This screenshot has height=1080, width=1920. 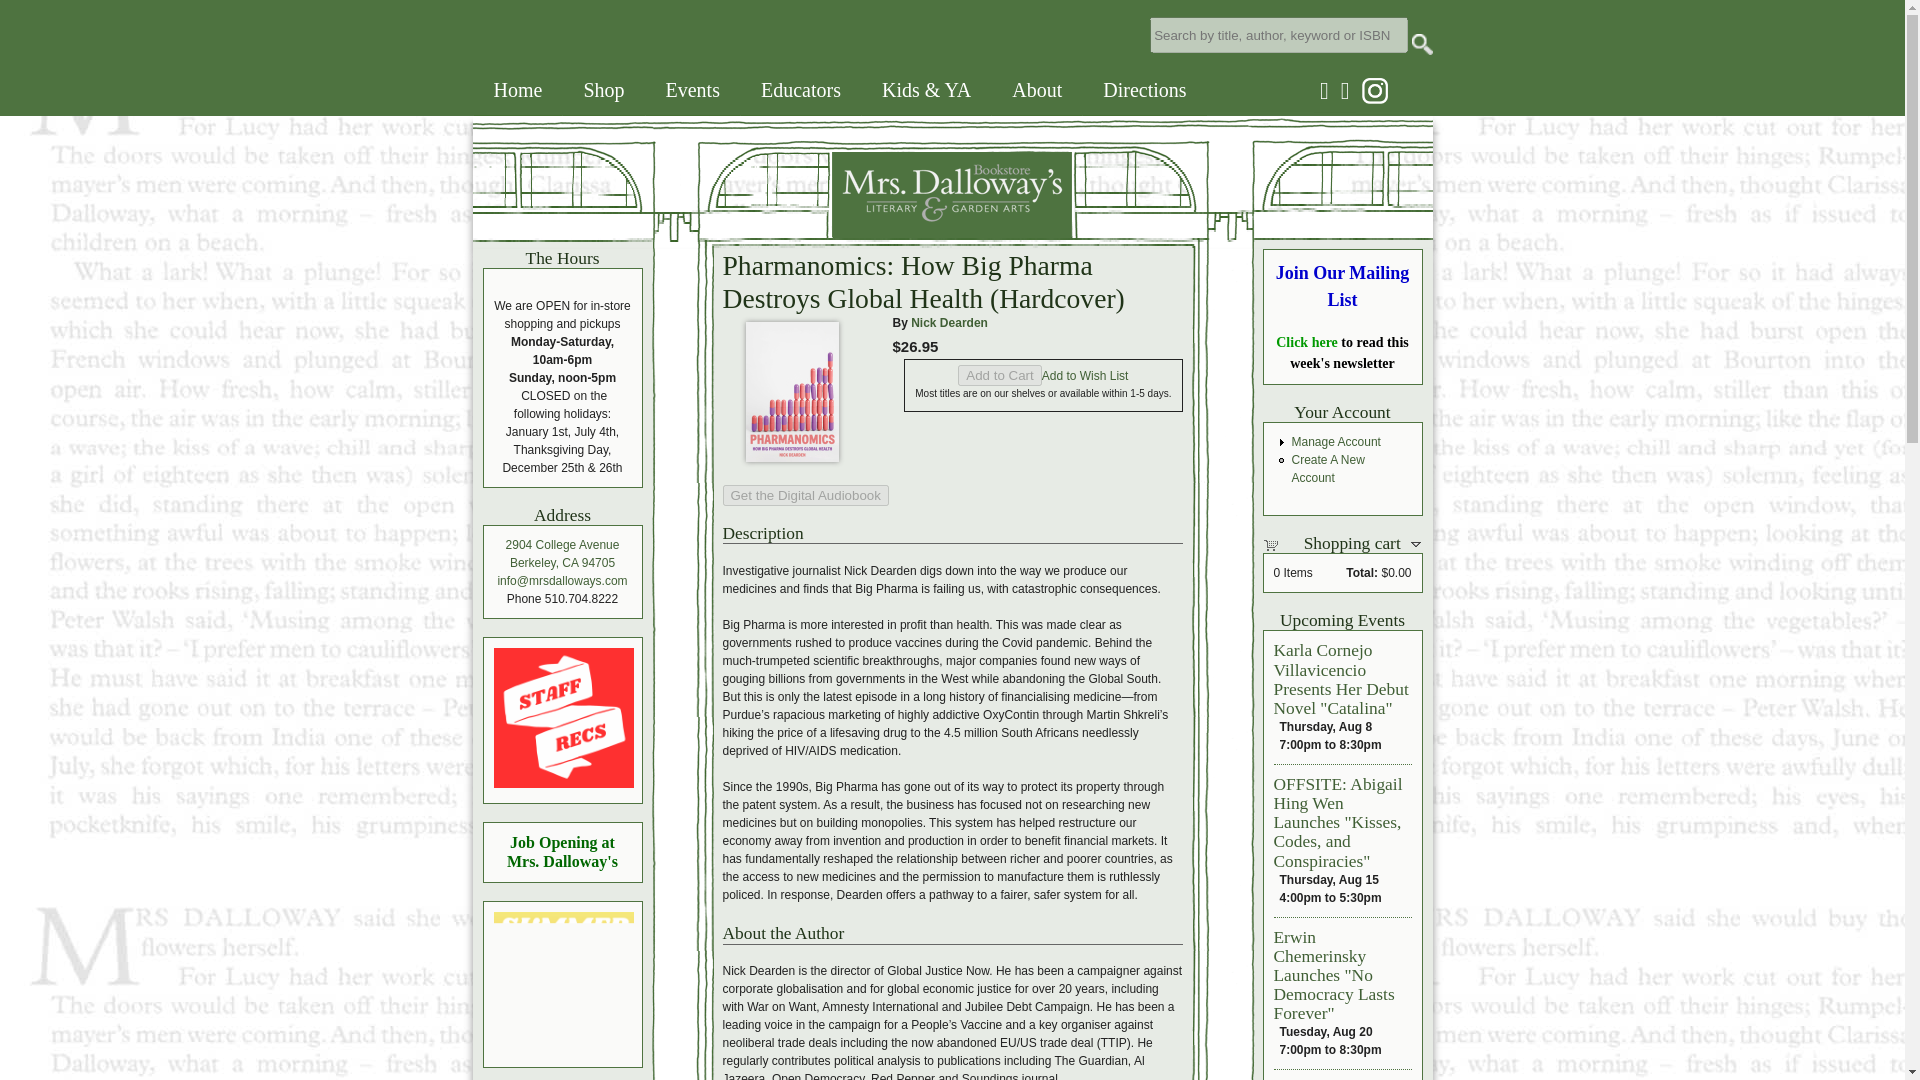 What do you see at coordinates (518, 90) in the screenshot?
I see `Home` at bounding box center [518, 90].